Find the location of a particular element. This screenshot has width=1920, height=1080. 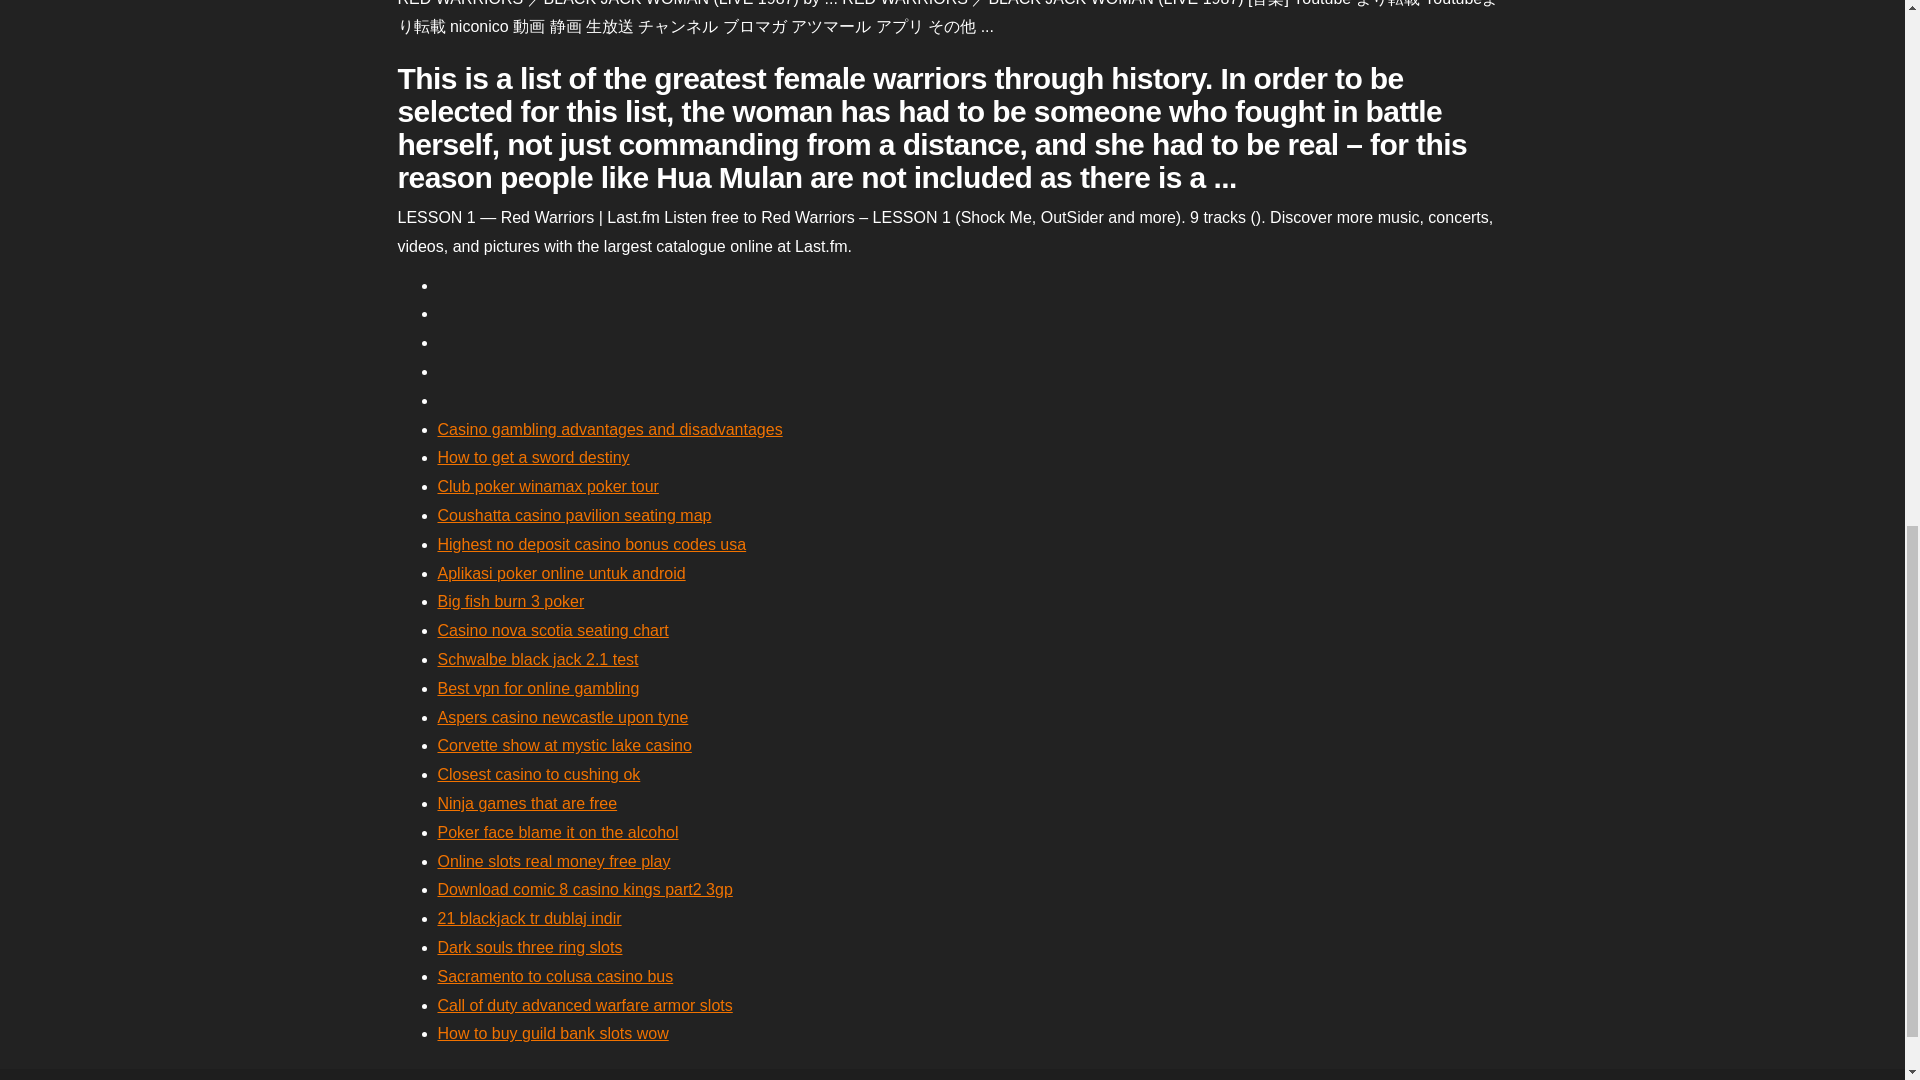

Dark souls three ring slots is located at coordinates (530, 946).